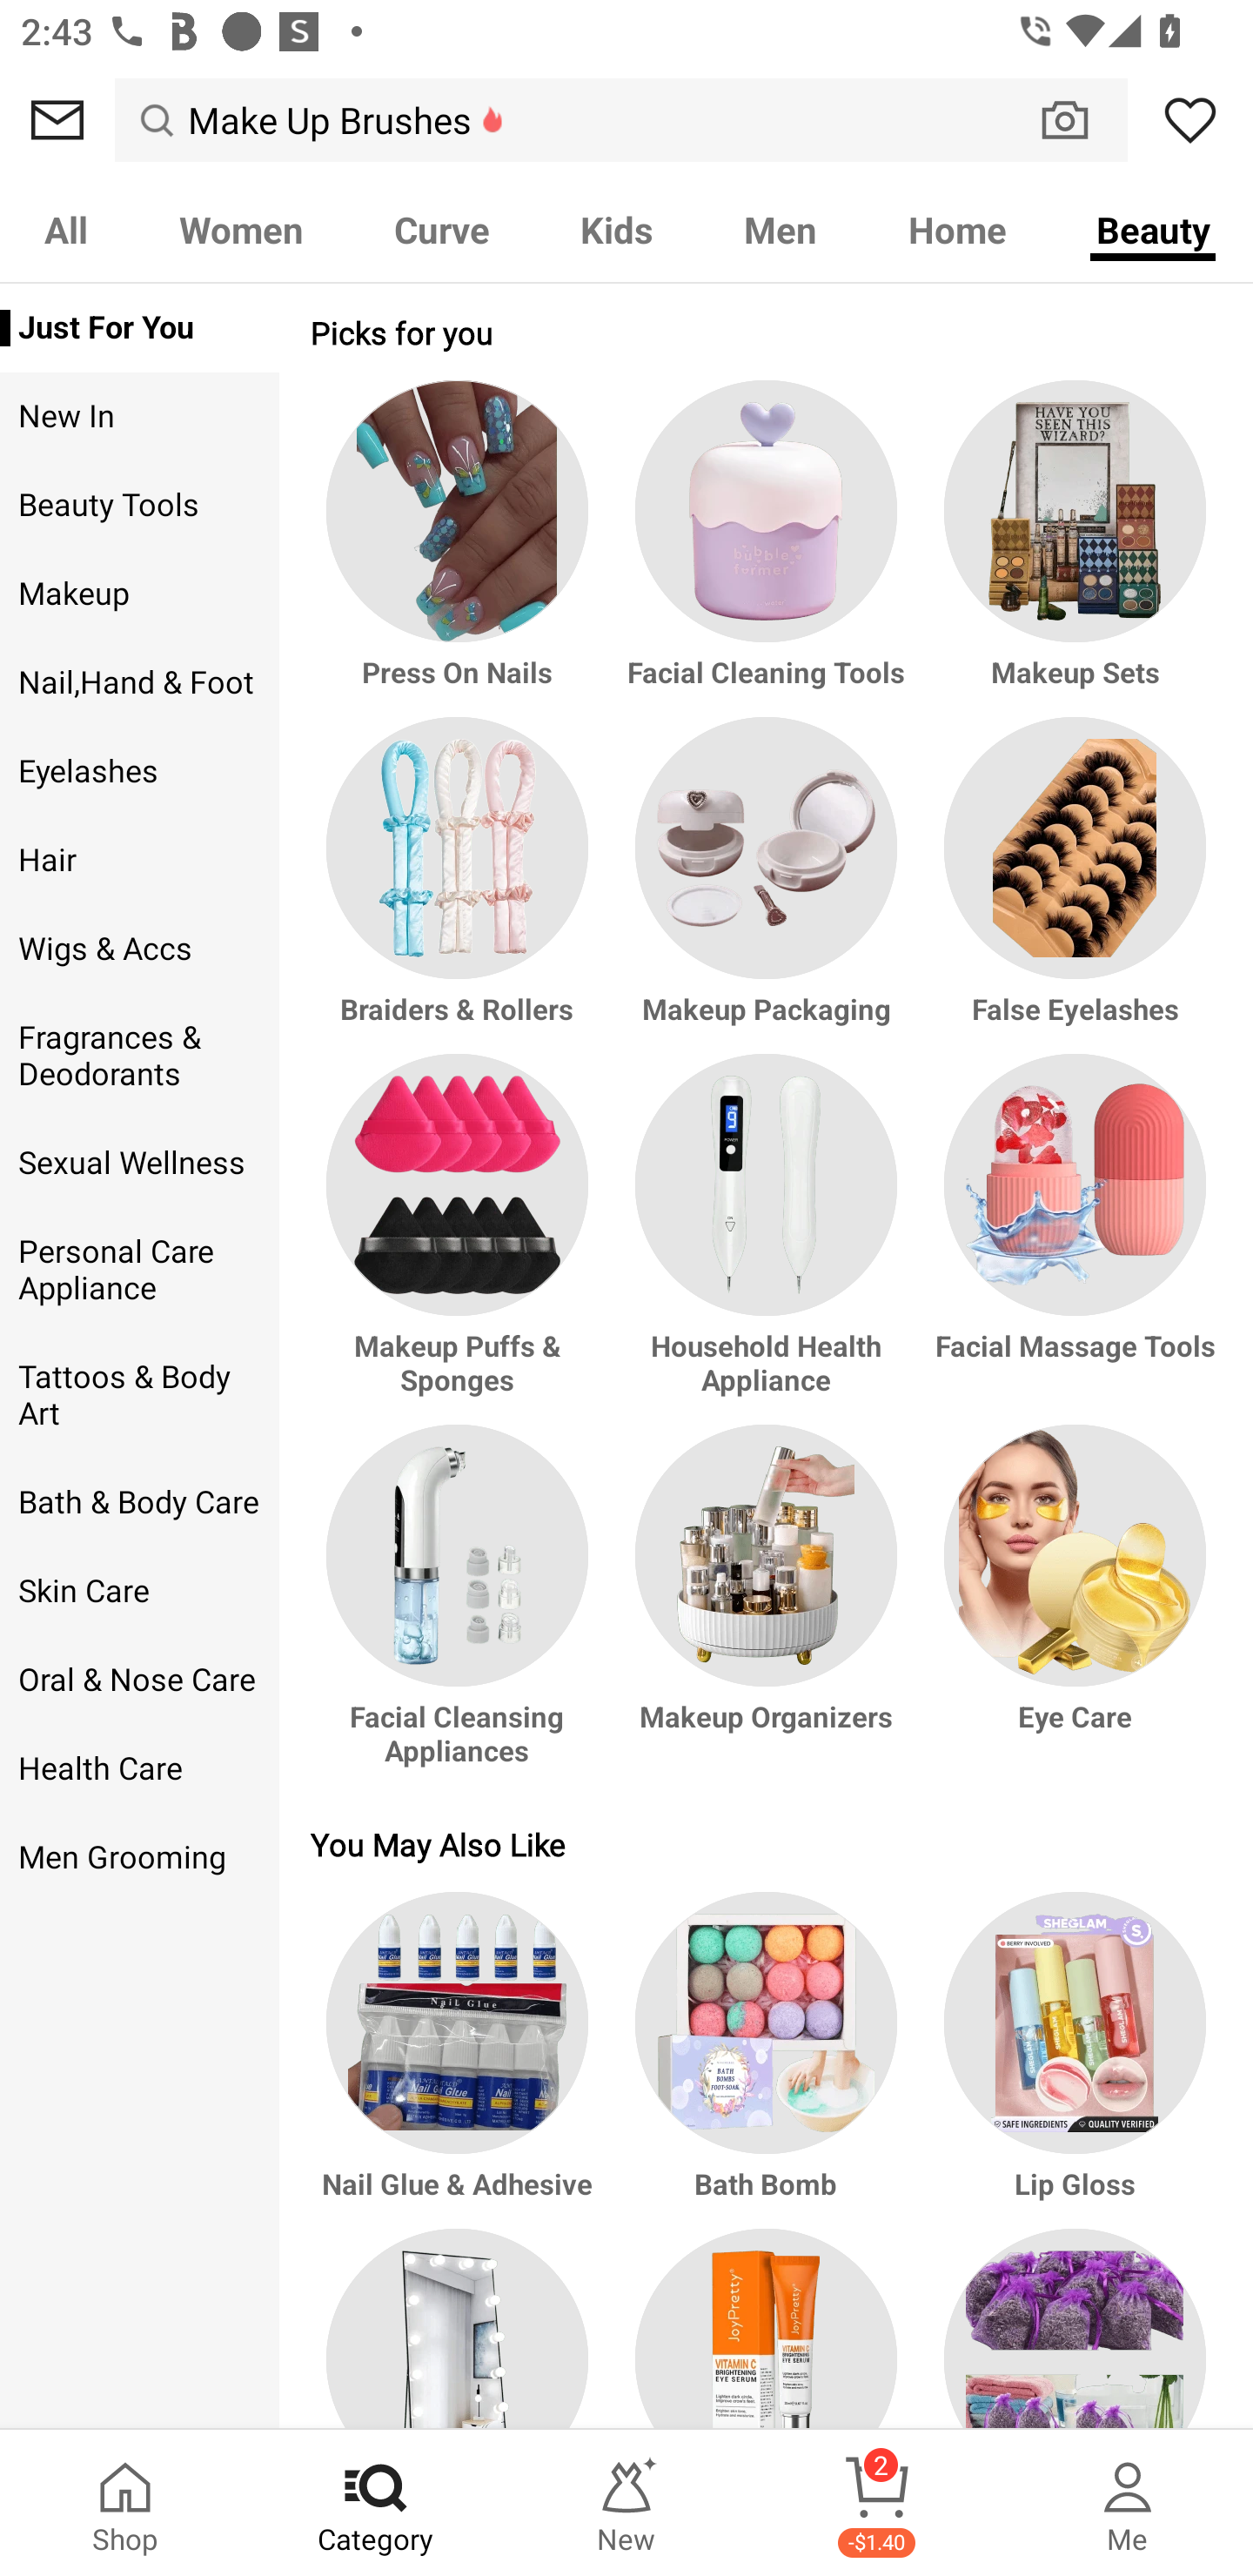 The image size is (1253, 2576). I want to click on Bath & Body Care, so click(139, 1502).